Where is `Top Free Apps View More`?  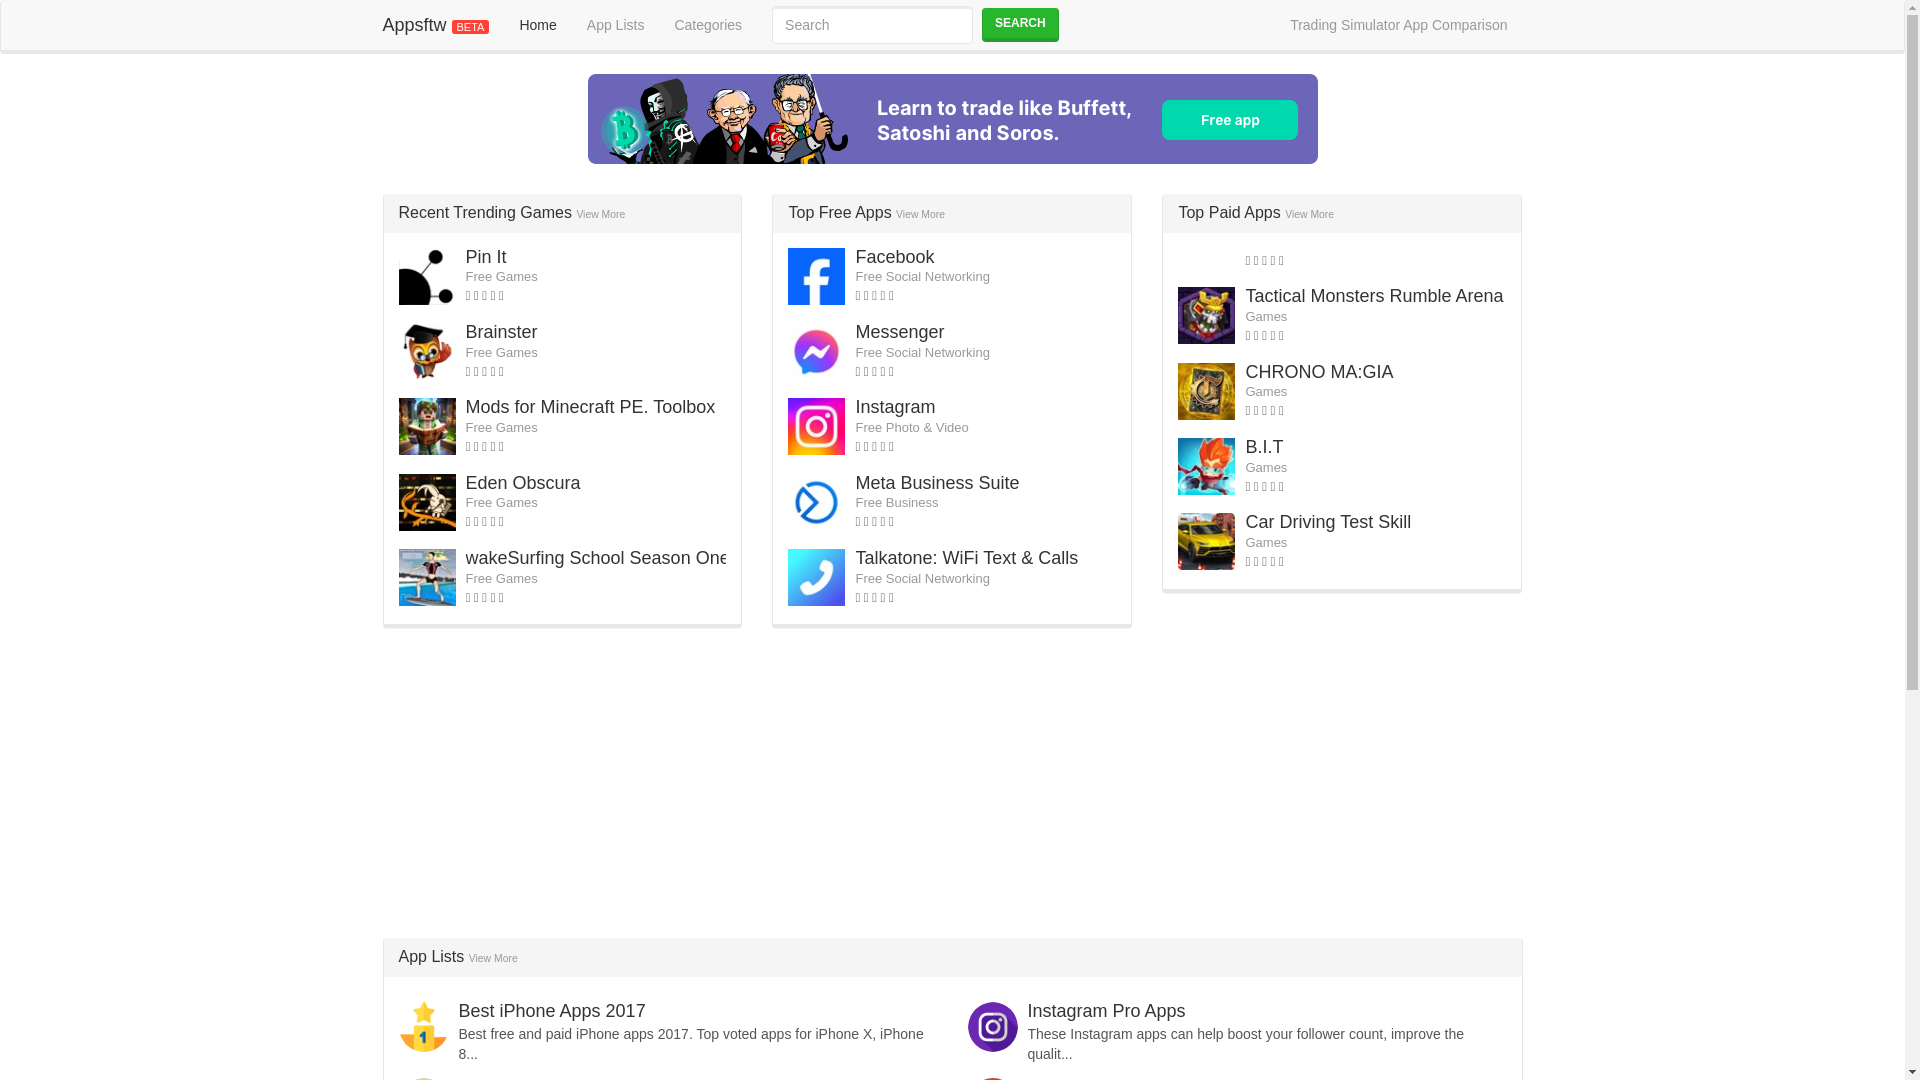
Top Free Apps View More is located at coordinates (866, 212).